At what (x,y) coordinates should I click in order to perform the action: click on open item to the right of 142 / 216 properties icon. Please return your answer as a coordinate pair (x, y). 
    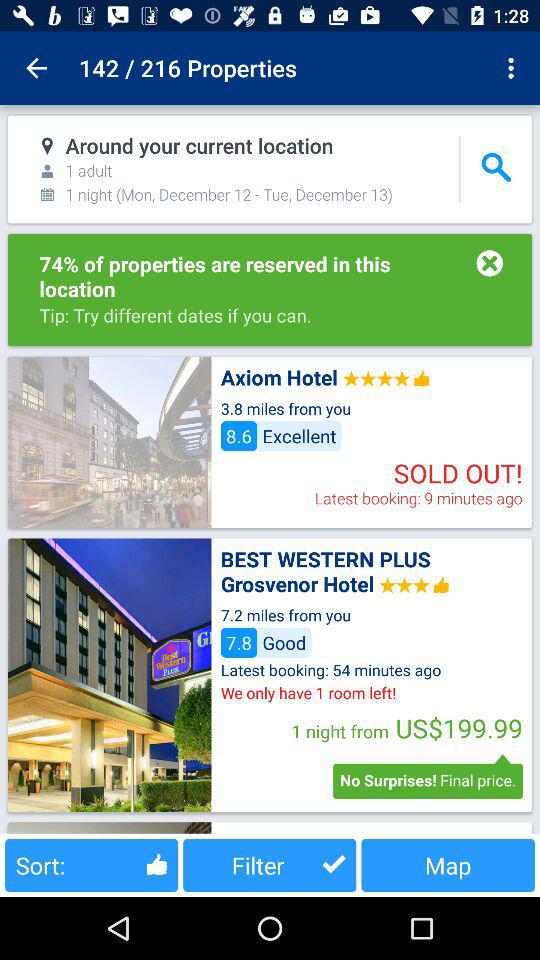
    Looking at the image, I should click on (514, 68).